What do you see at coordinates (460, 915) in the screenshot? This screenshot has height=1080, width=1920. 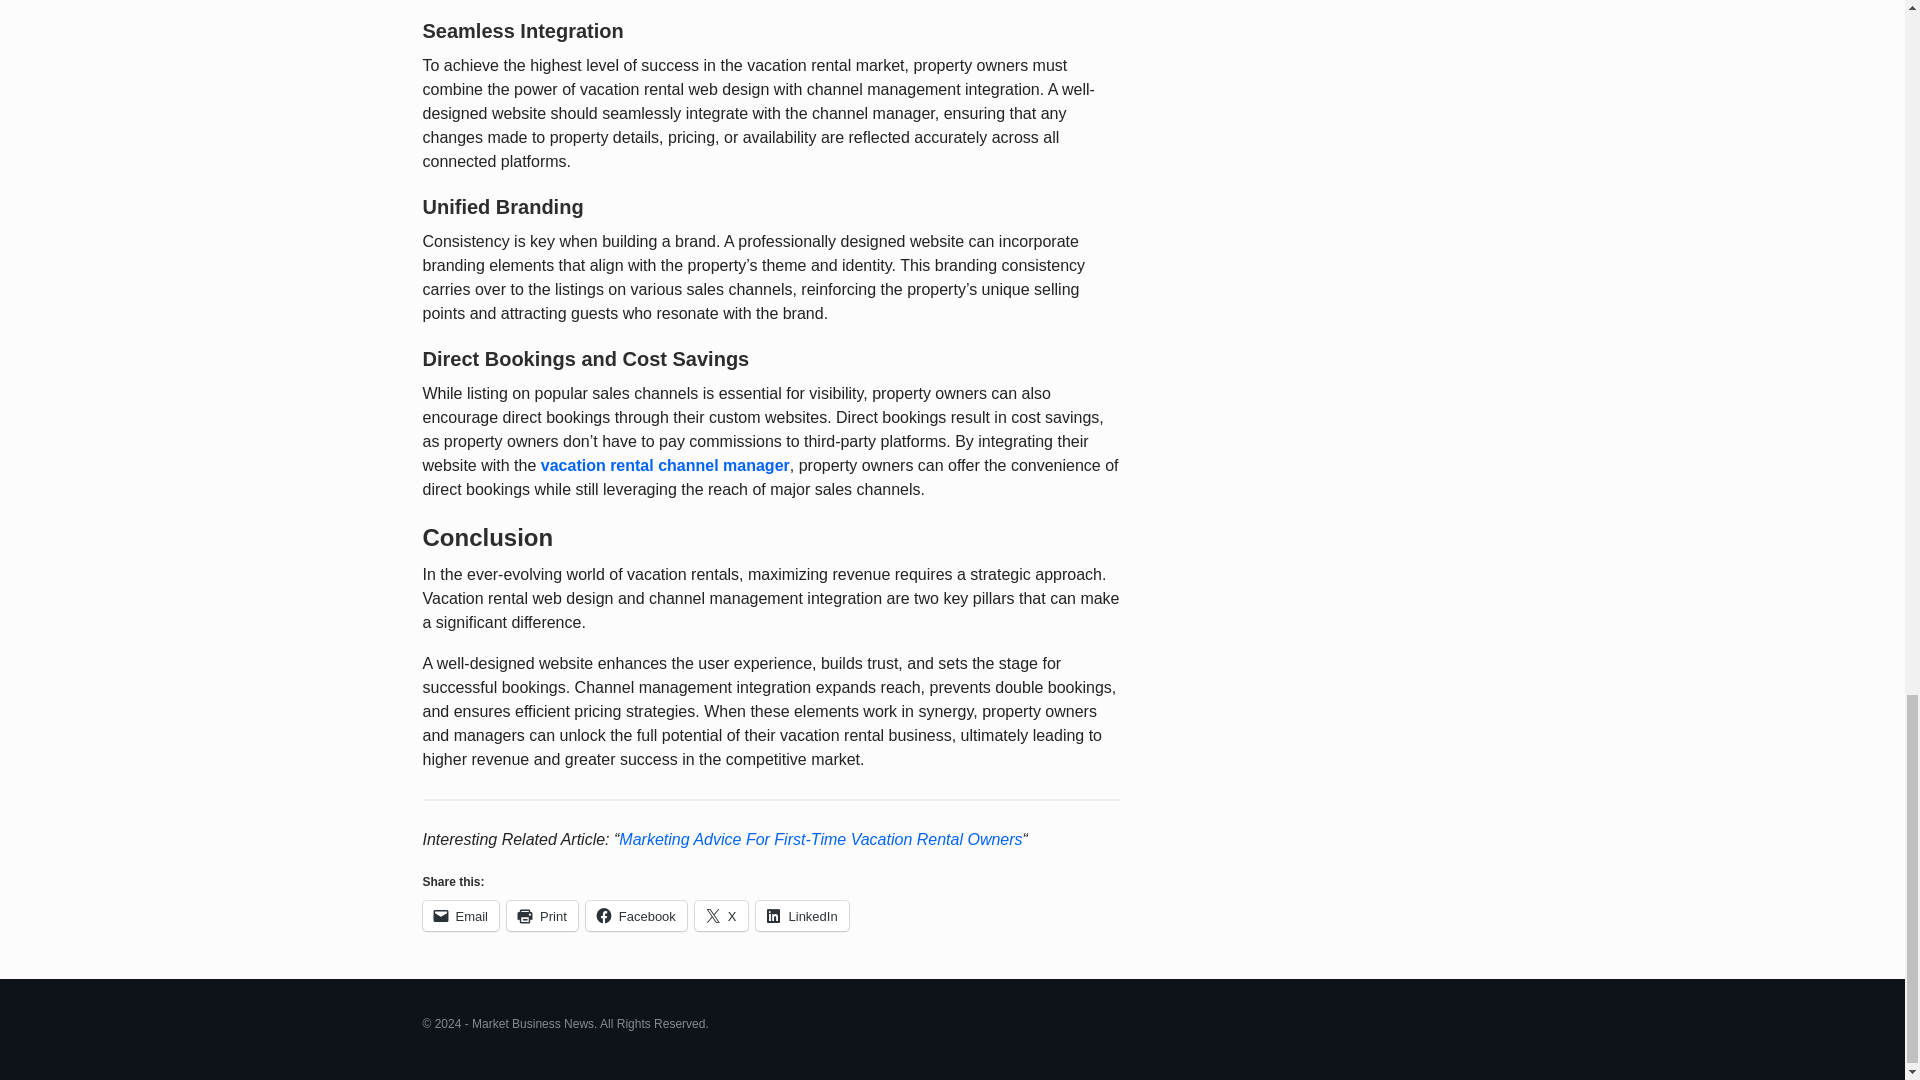 I see `Email` at bounding box center [460, 915].